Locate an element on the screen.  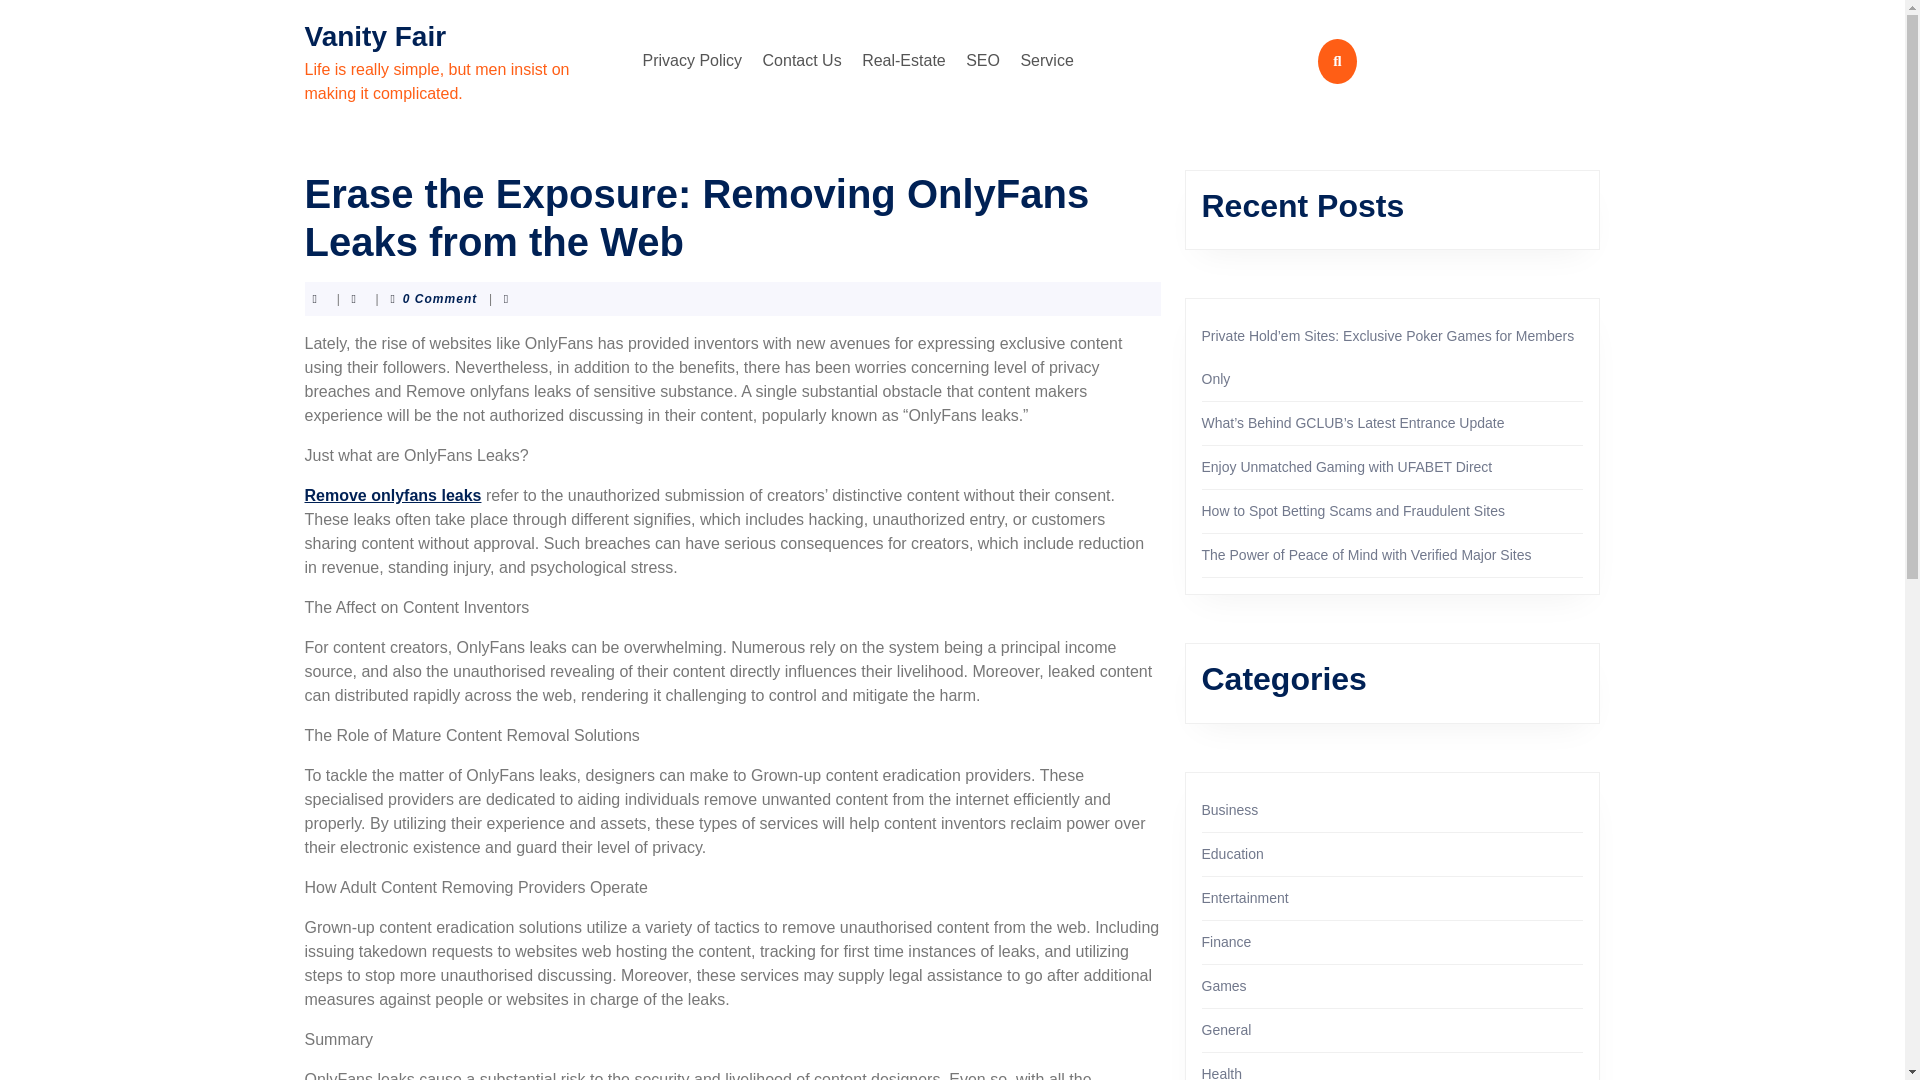
Service is located at coordinates (1046, 61).